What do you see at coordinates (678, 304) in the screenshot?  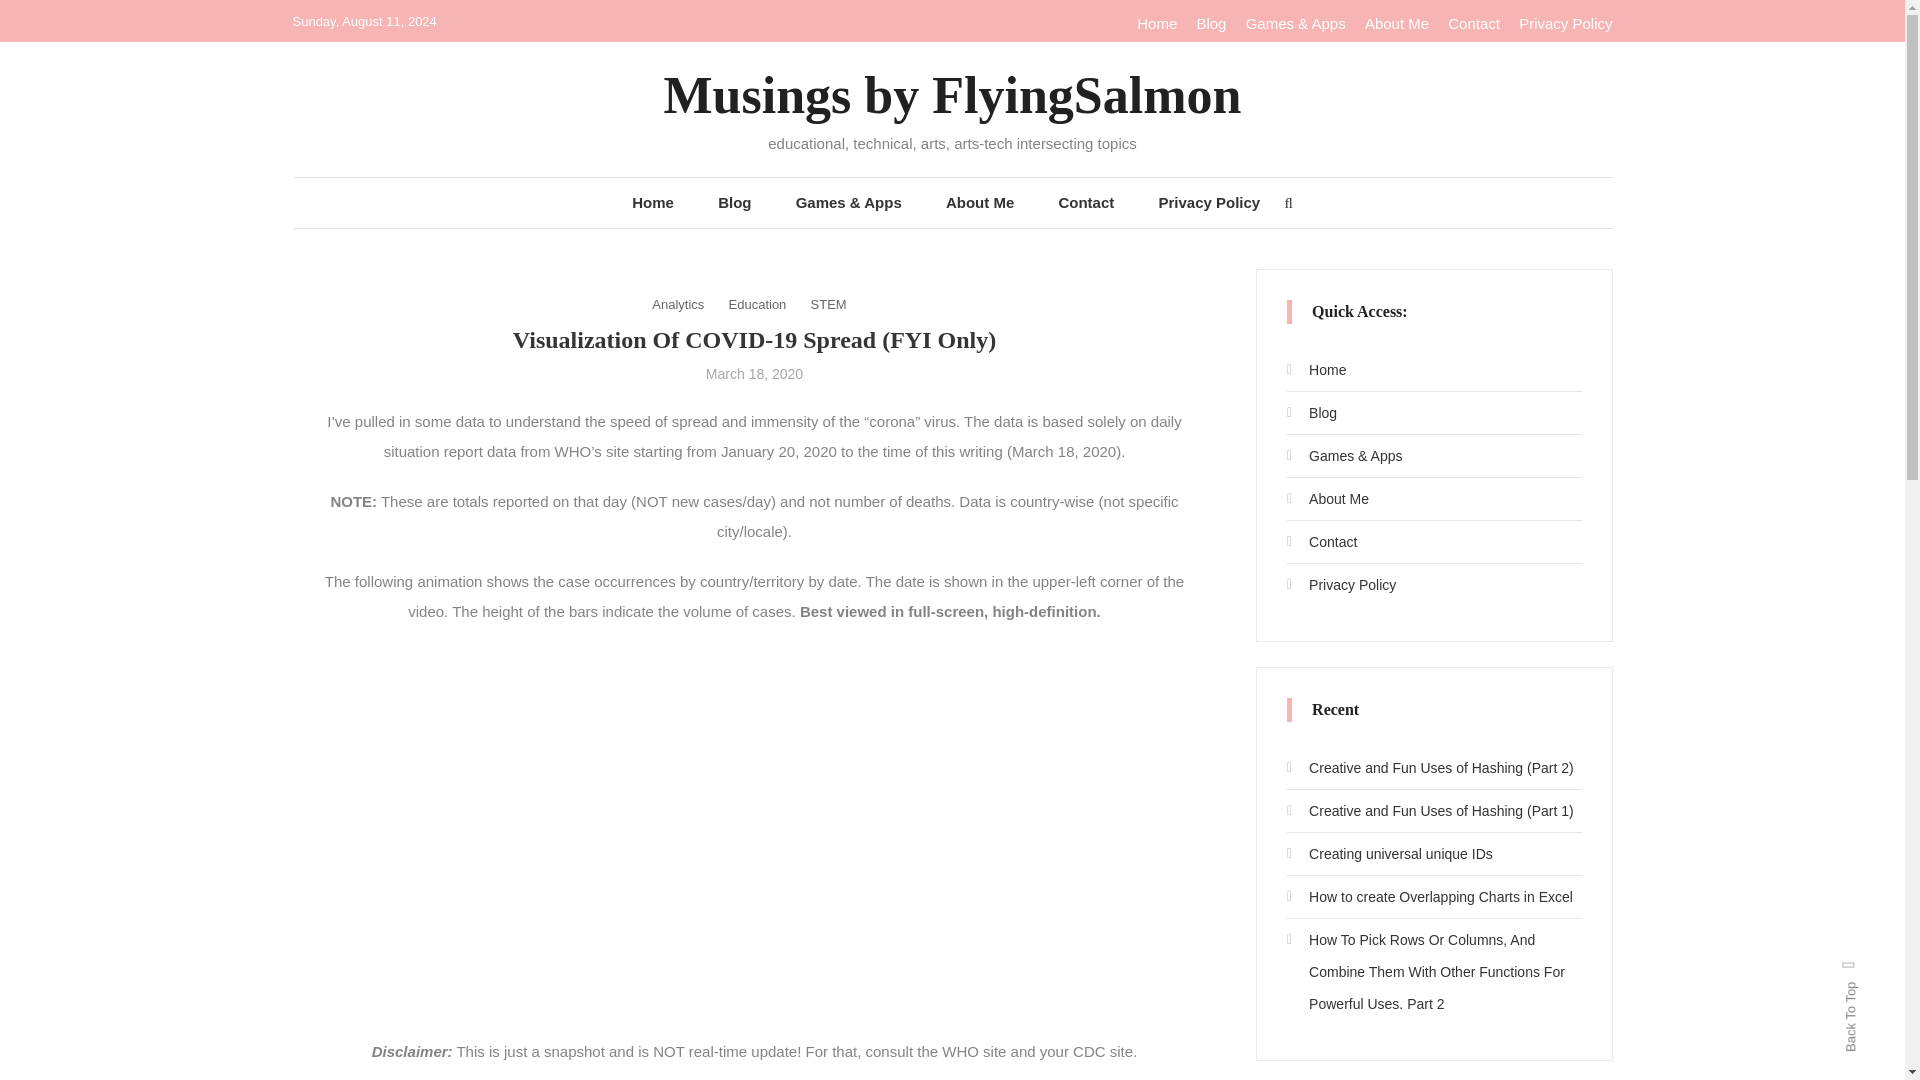 I see `Analytics` at bounding box center [678, 304].